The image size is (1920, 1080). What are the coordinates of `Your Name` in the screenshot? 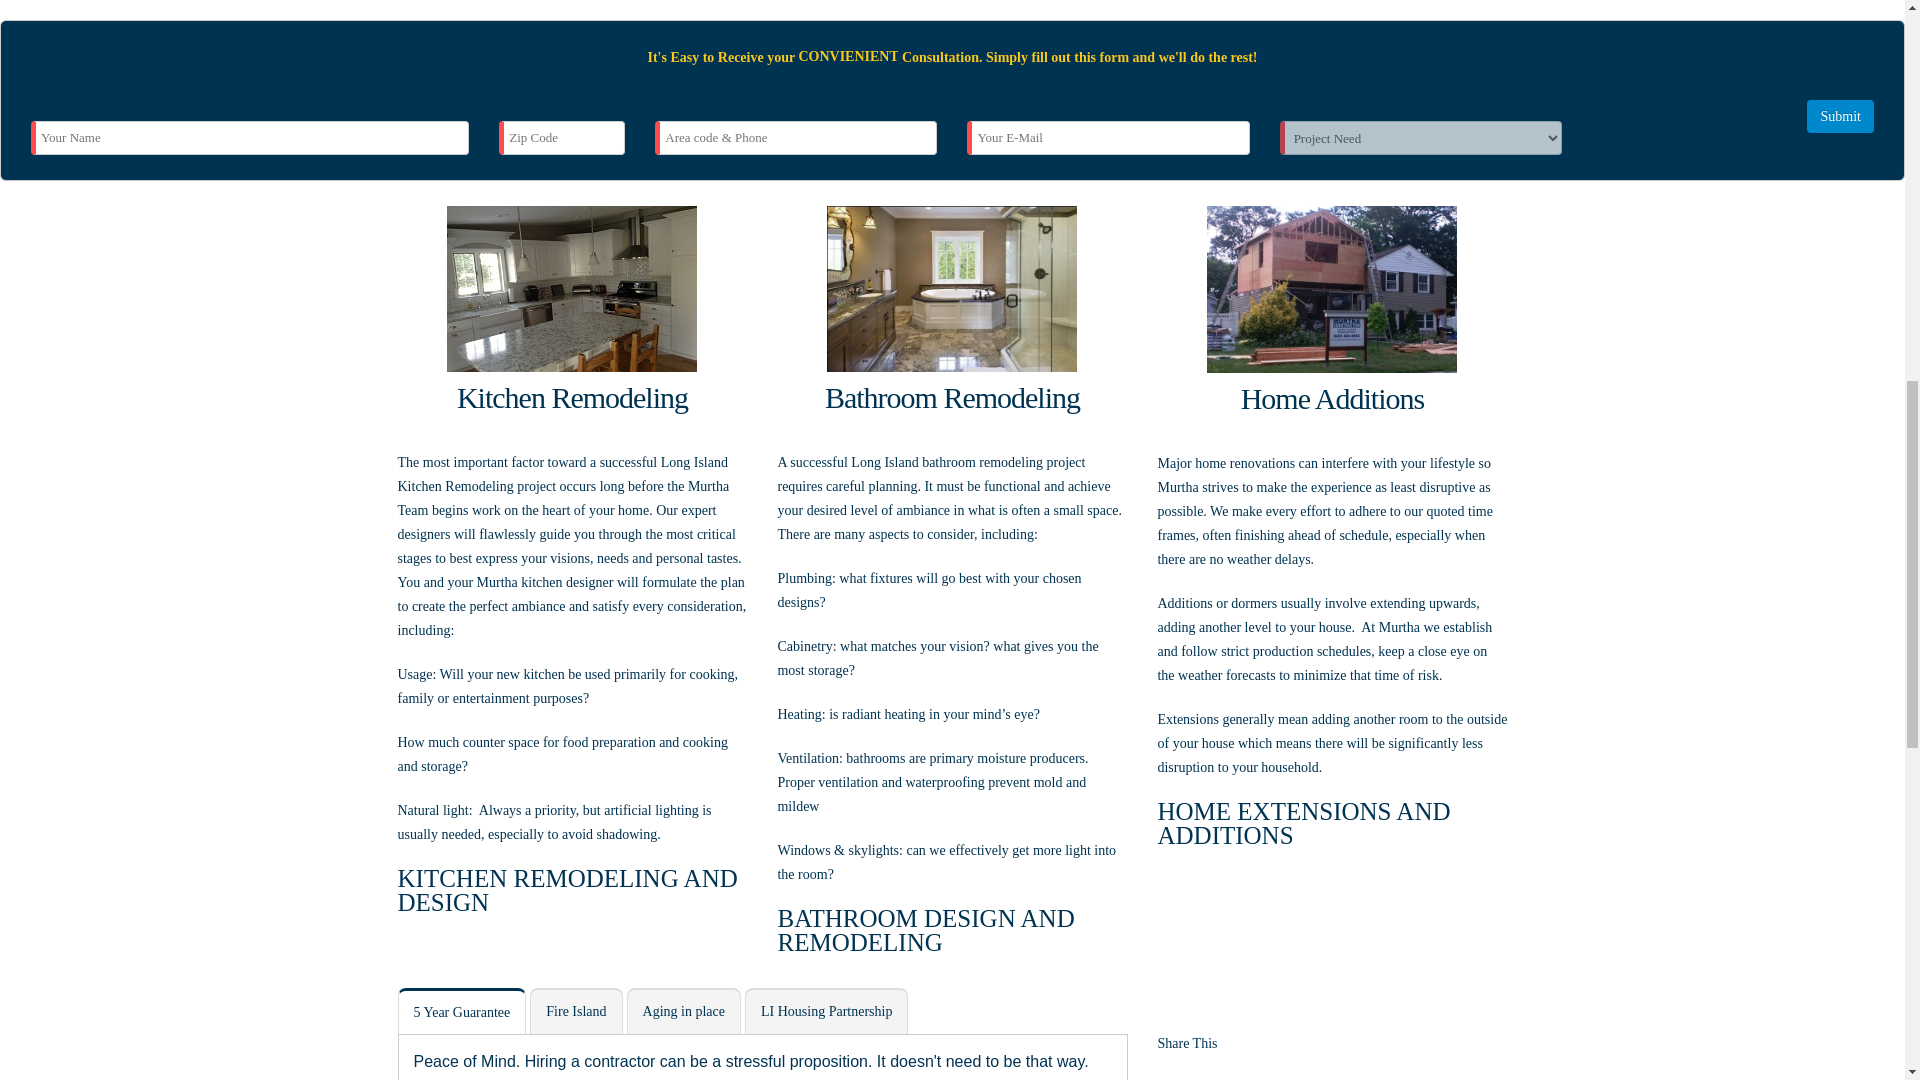 It's located at (249, 136).